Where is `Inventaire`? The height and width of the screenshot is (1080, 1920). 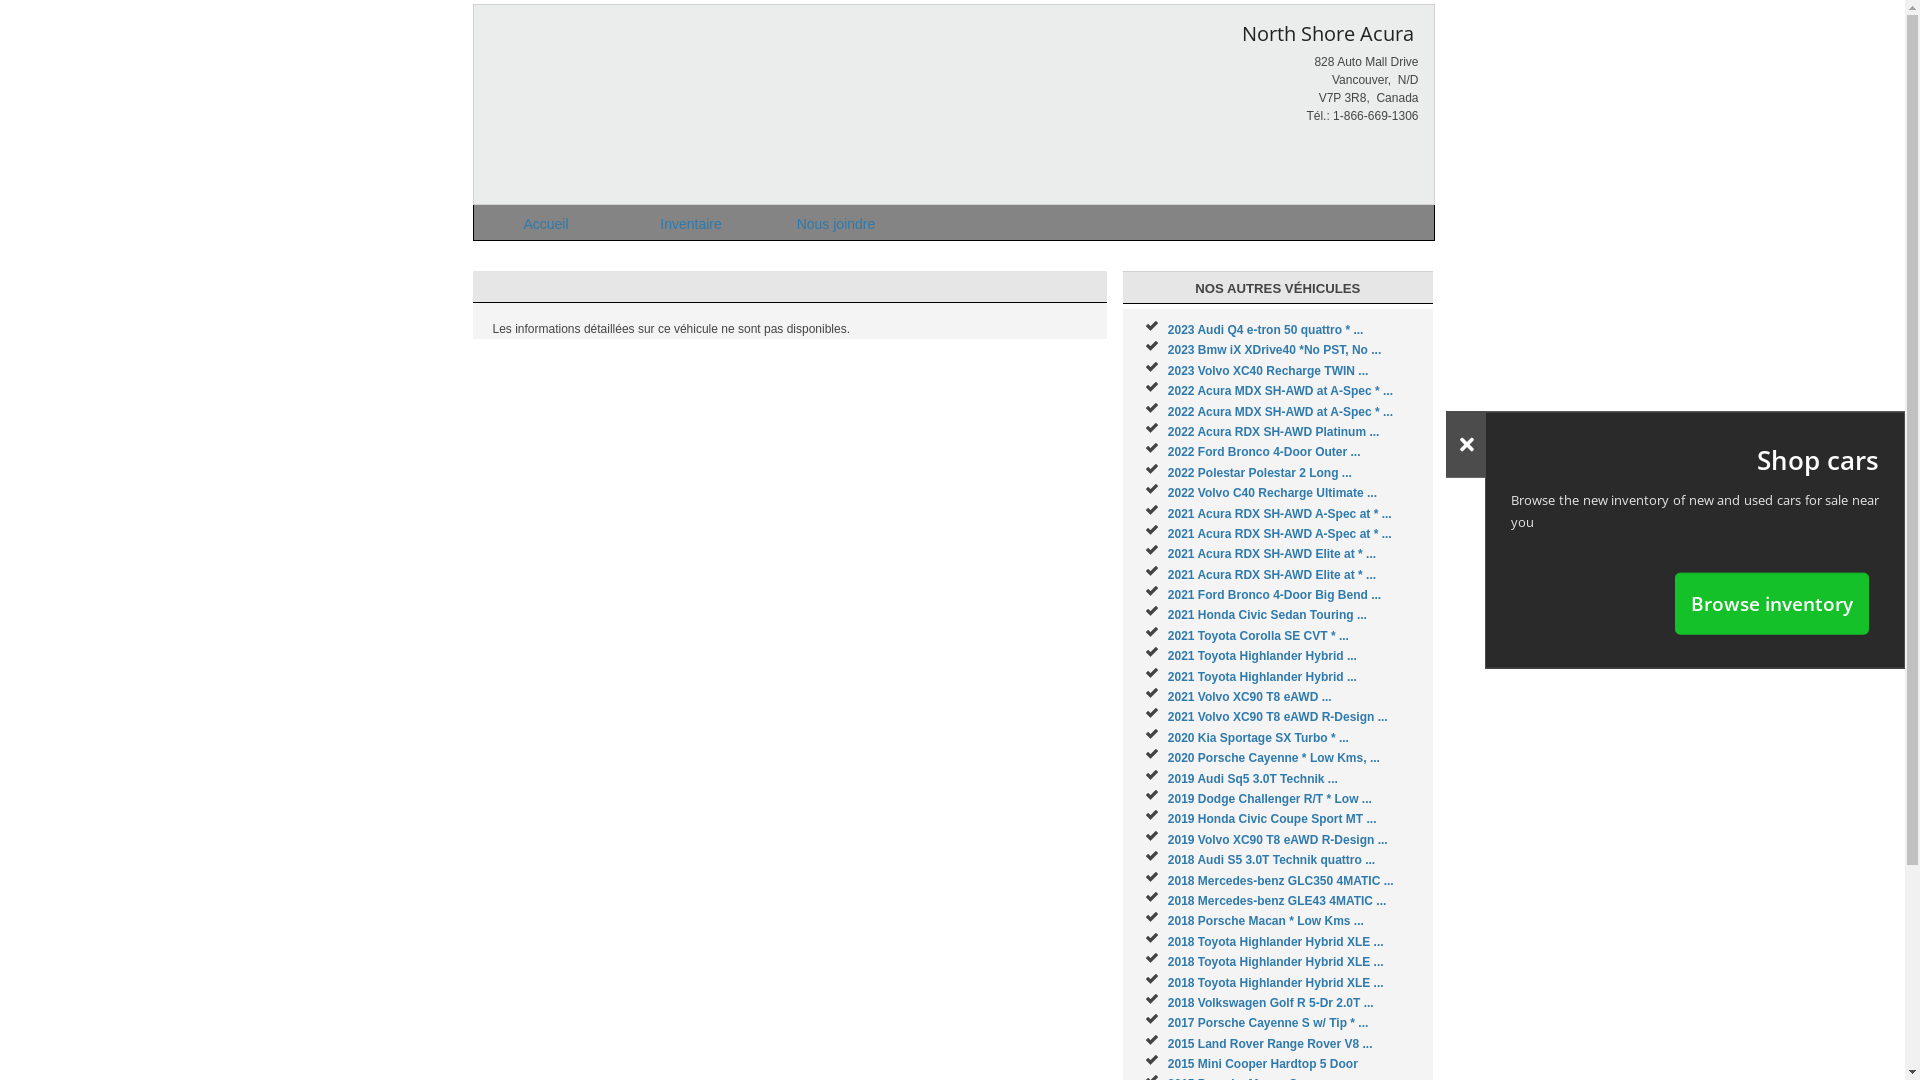 Inventaire is located at coordinates (690, 222).